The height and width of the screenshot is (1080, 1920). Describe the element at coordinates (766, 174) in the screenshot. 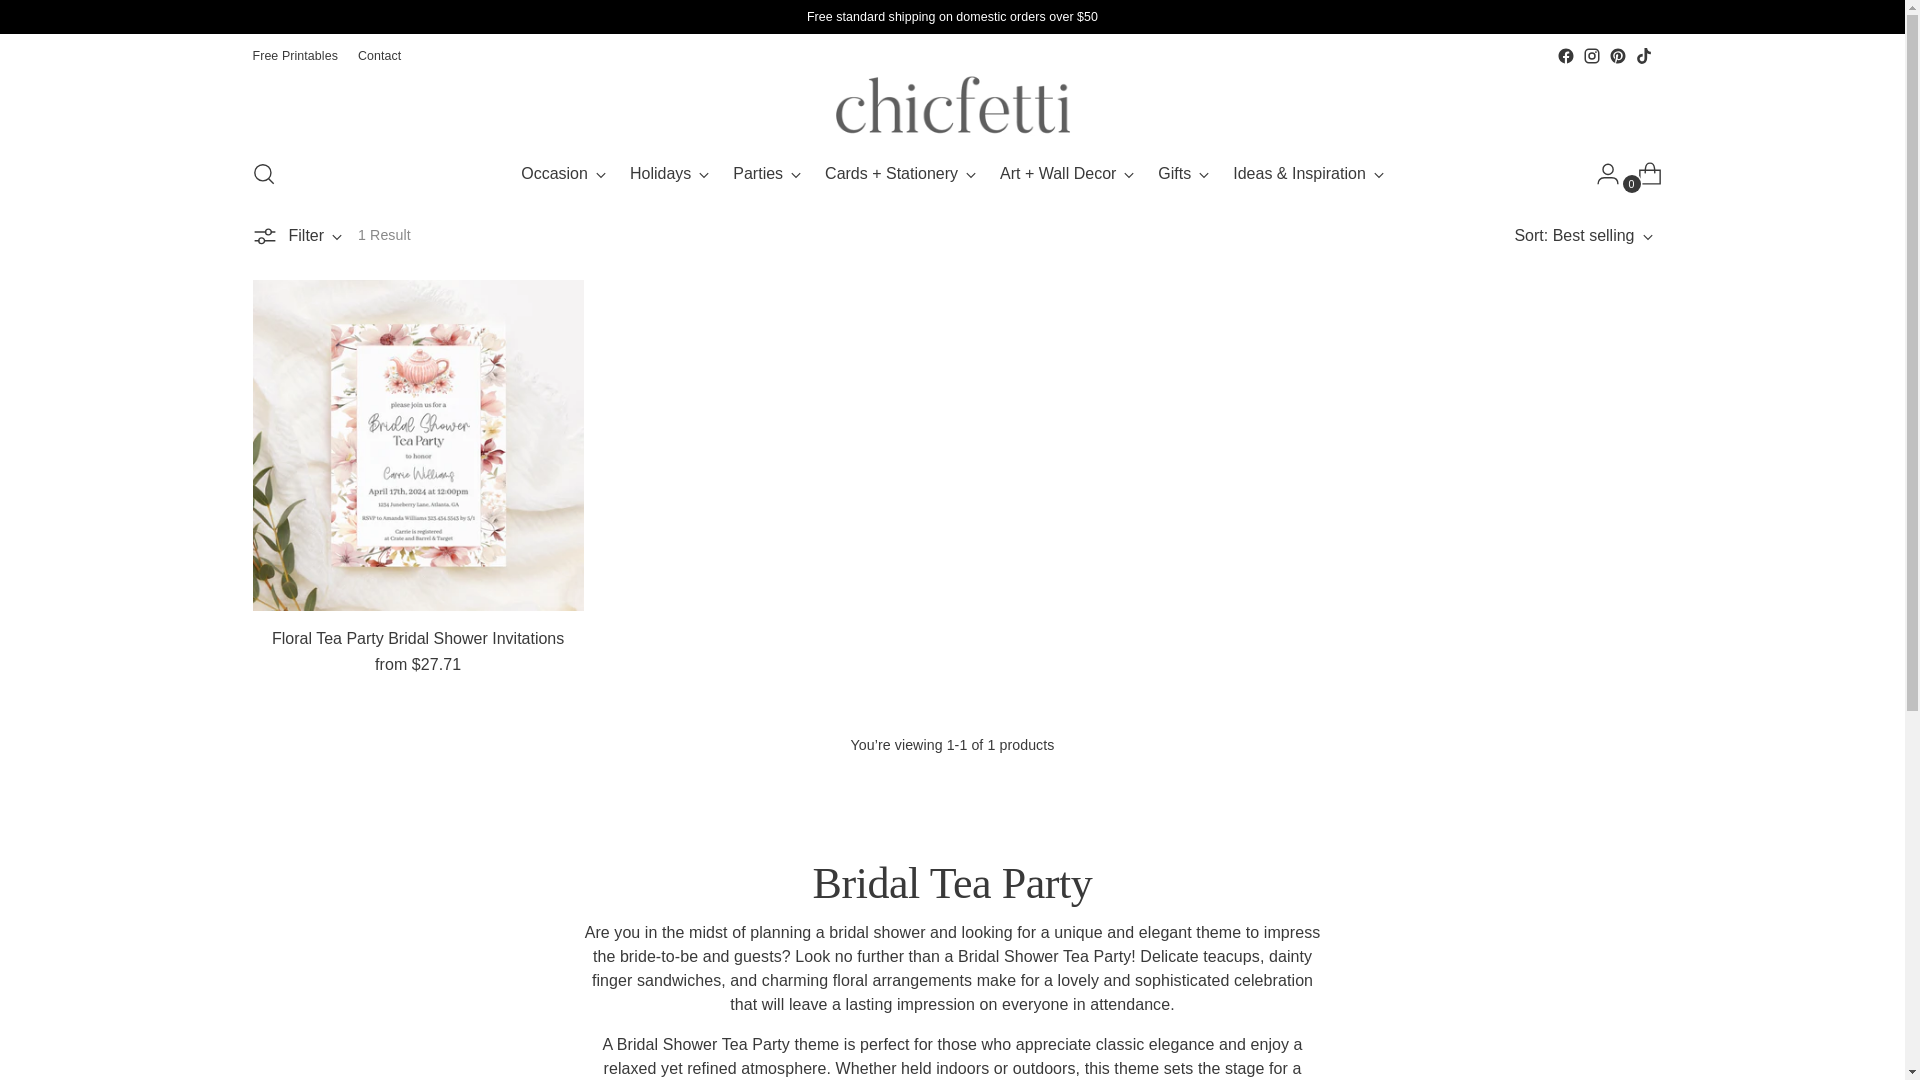

I see `Parties` at that location.